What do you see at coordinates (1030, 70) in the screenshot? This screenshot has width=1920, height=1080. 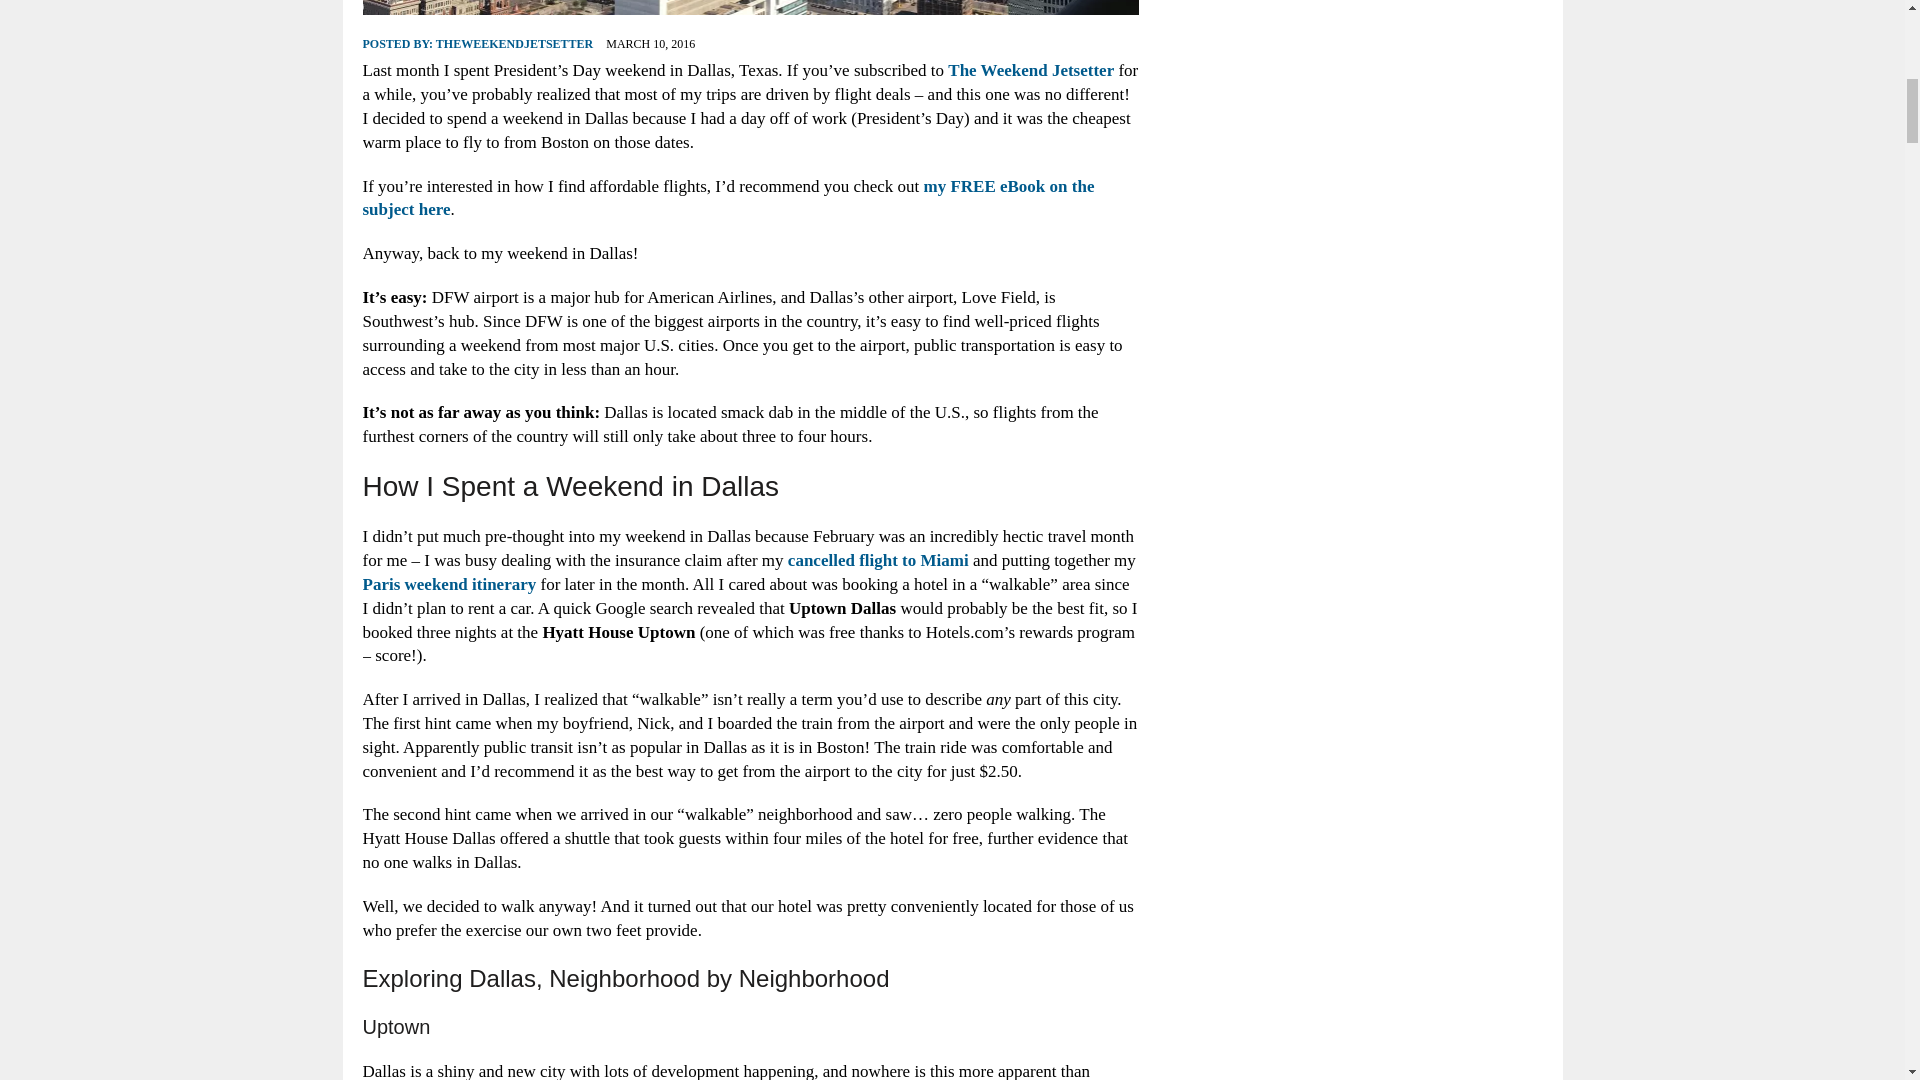 I see `The Weekend Jetsetter` at bounding box center [1030, 70].